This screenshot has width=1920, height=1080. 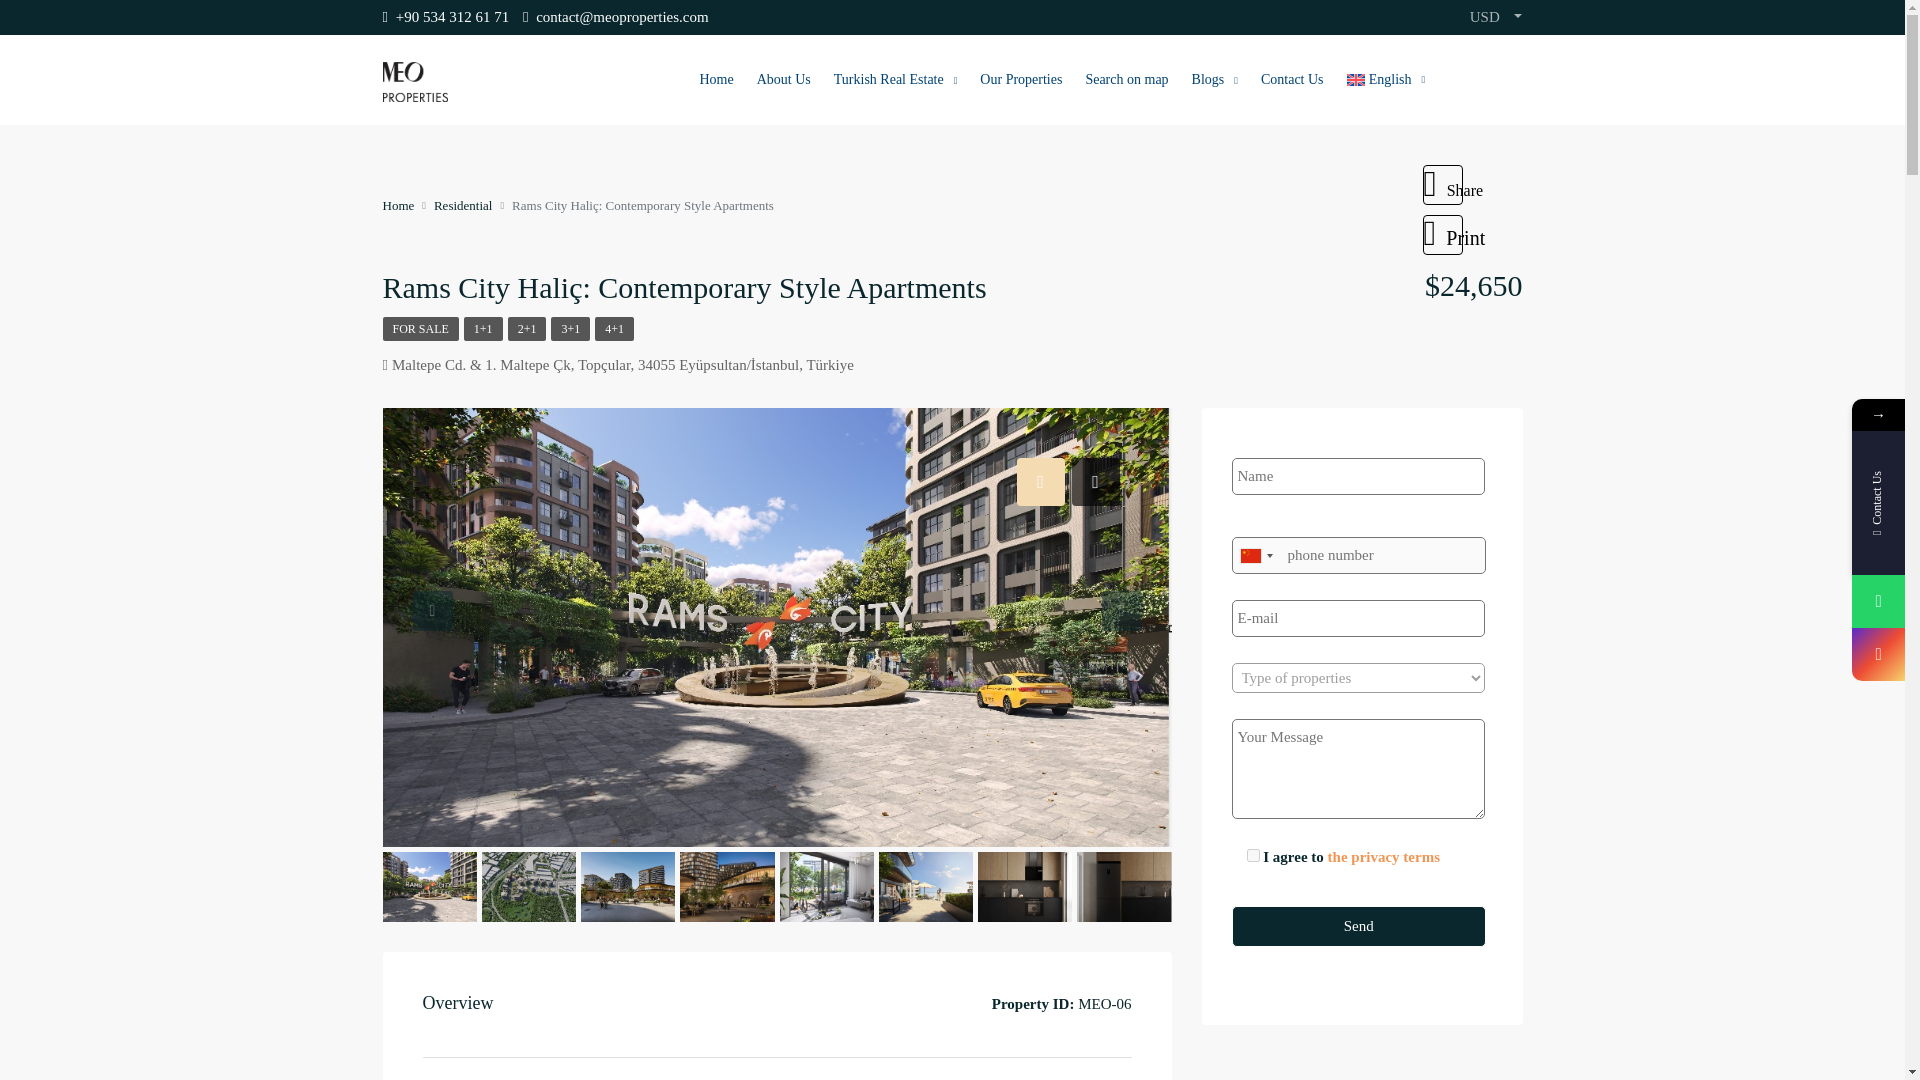 What do you see at coordinates (1292, 80) in the screenshot?
I see `Contact Us` at bounding box center [1292, 80].